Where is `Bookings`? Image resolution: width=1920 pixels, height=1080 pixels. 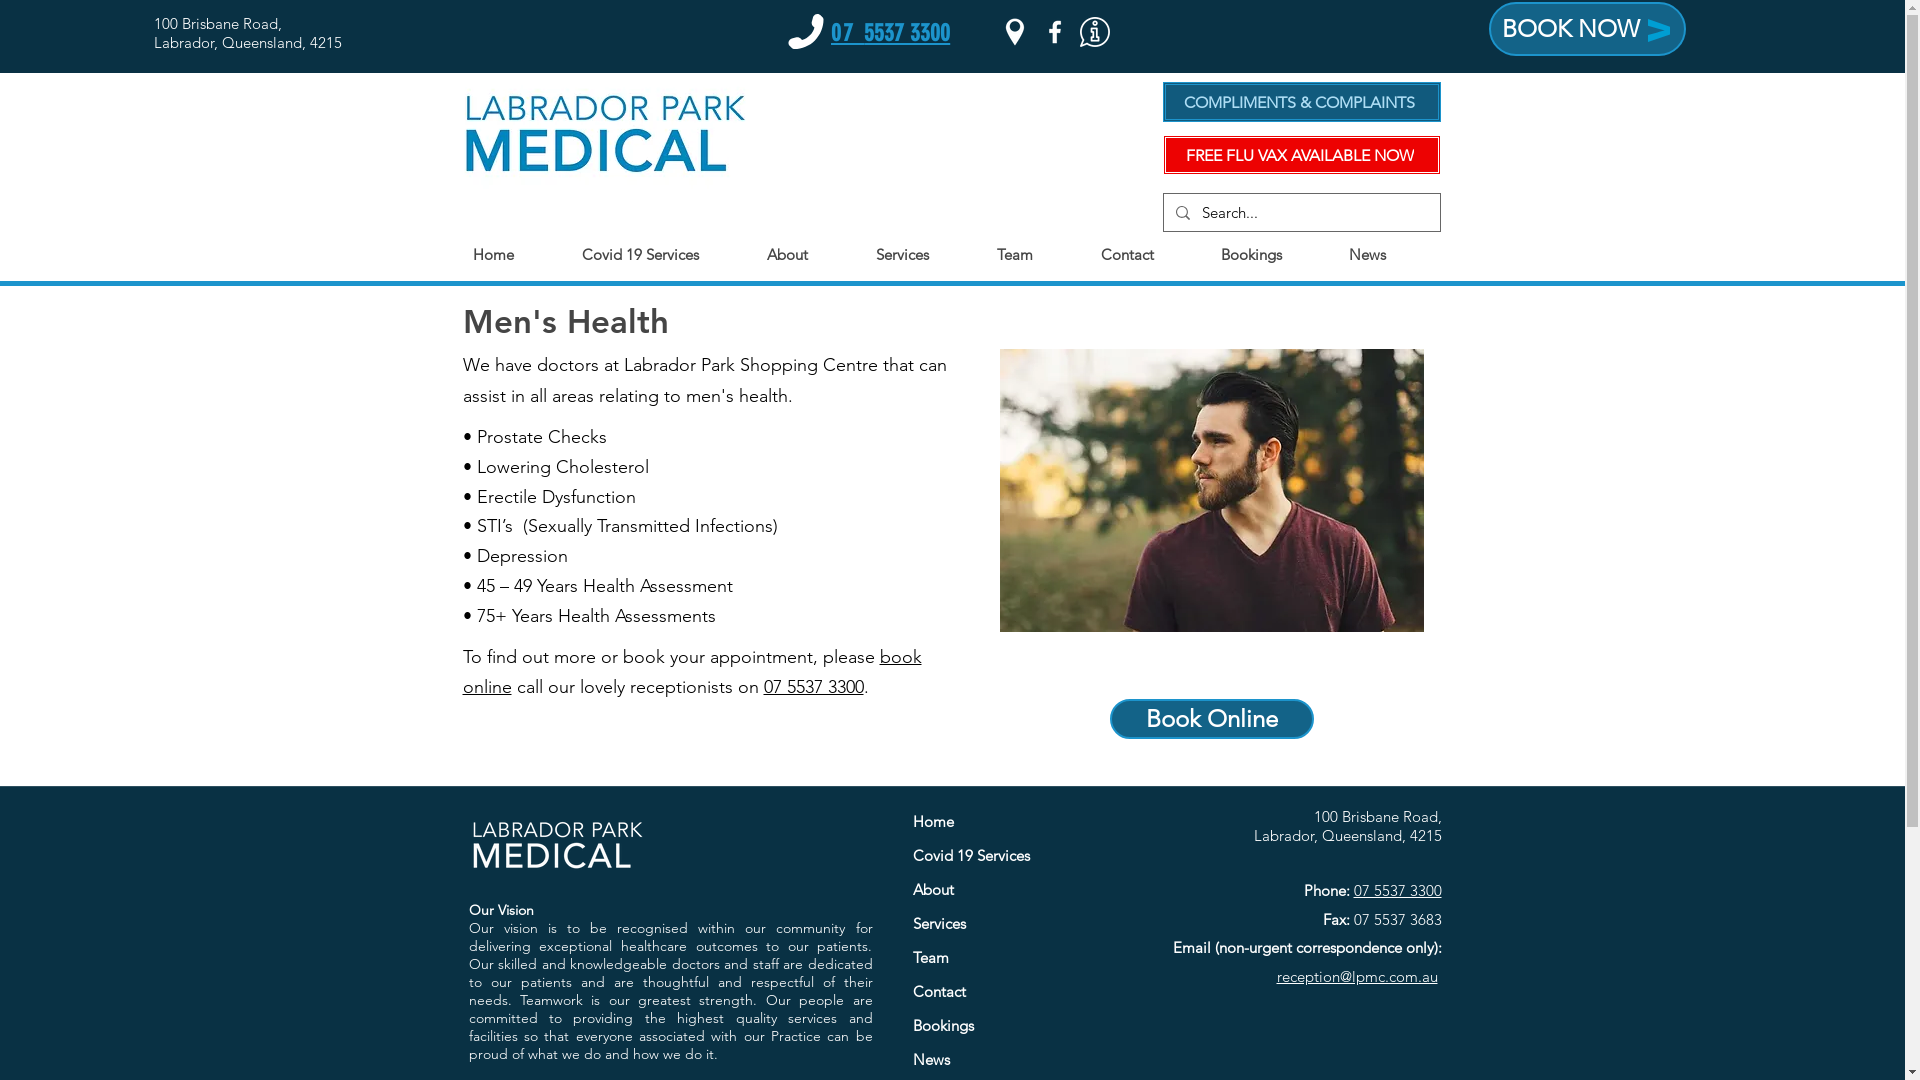
Bookings is located at coordinates (1010, 1026).